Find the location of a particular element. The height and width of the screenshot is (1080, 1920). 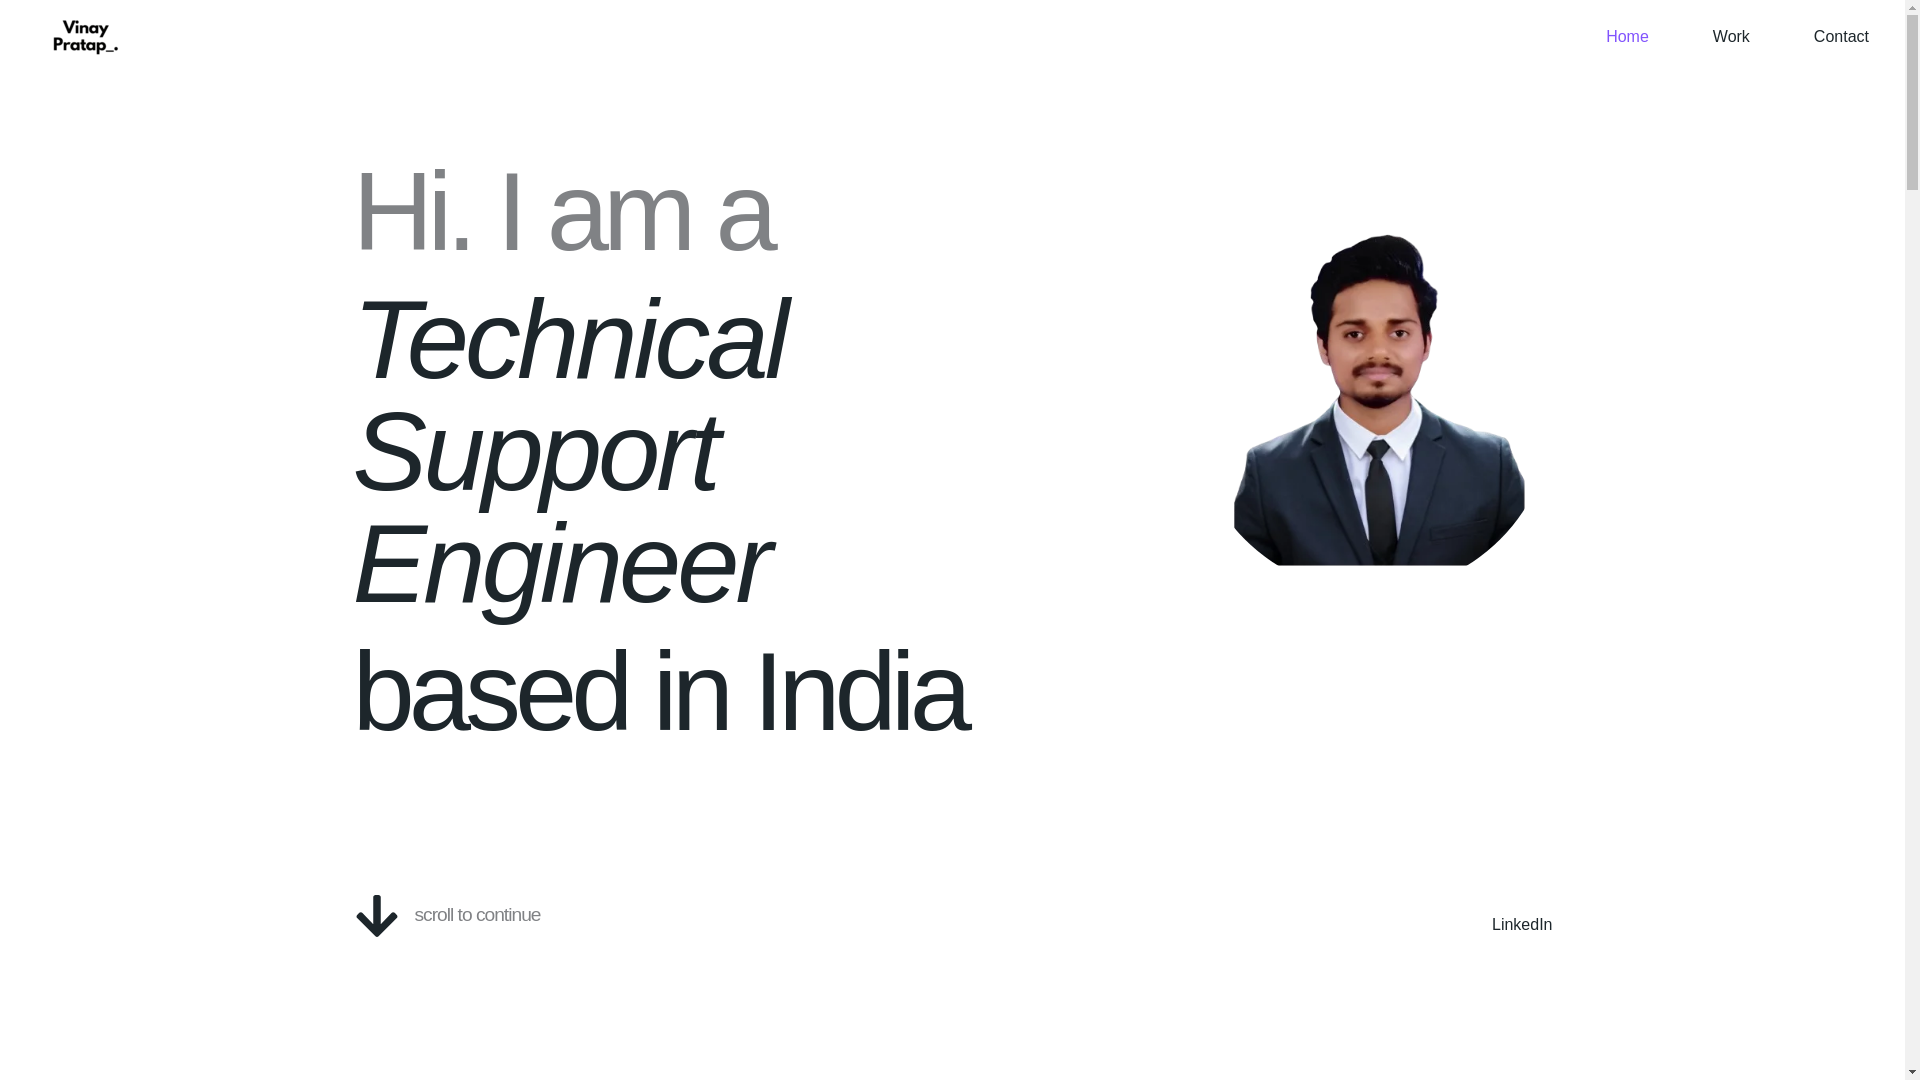

Contact is located at coordinates (1826, 37).